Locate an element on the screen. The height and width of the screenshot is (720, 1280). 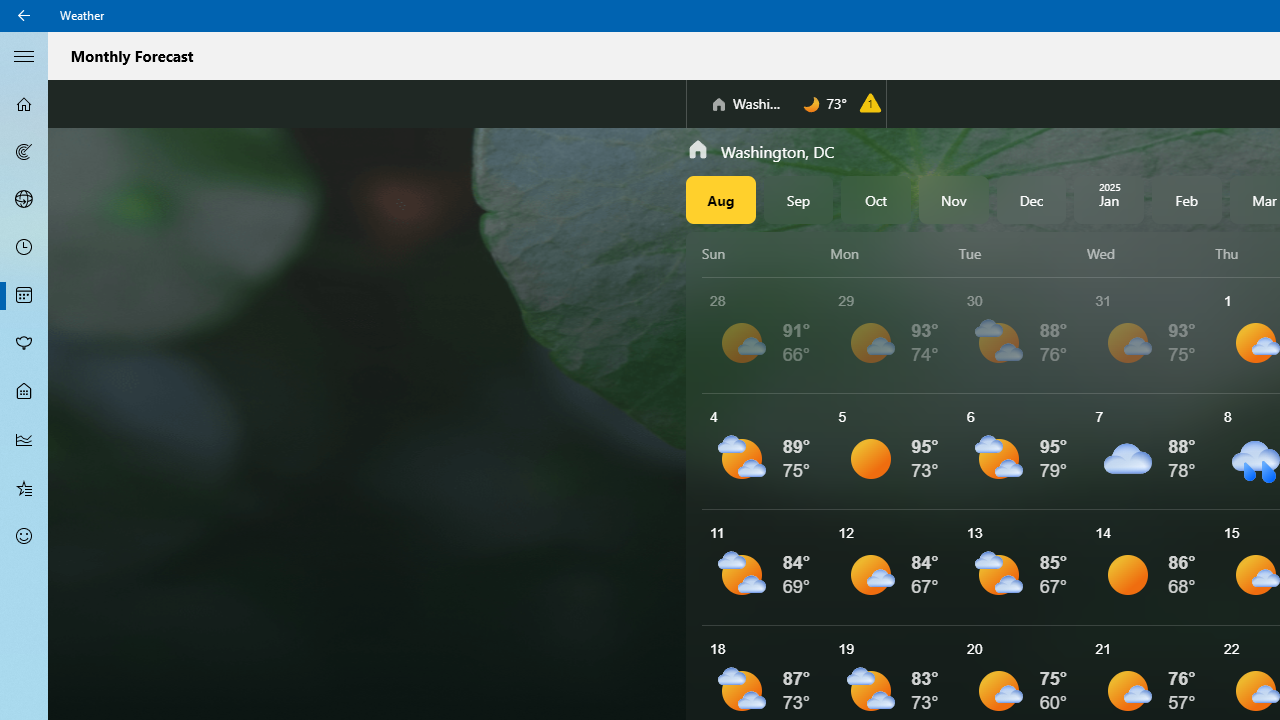
Monthly Forecast - Not Selected is located at coordinates (24, 296).